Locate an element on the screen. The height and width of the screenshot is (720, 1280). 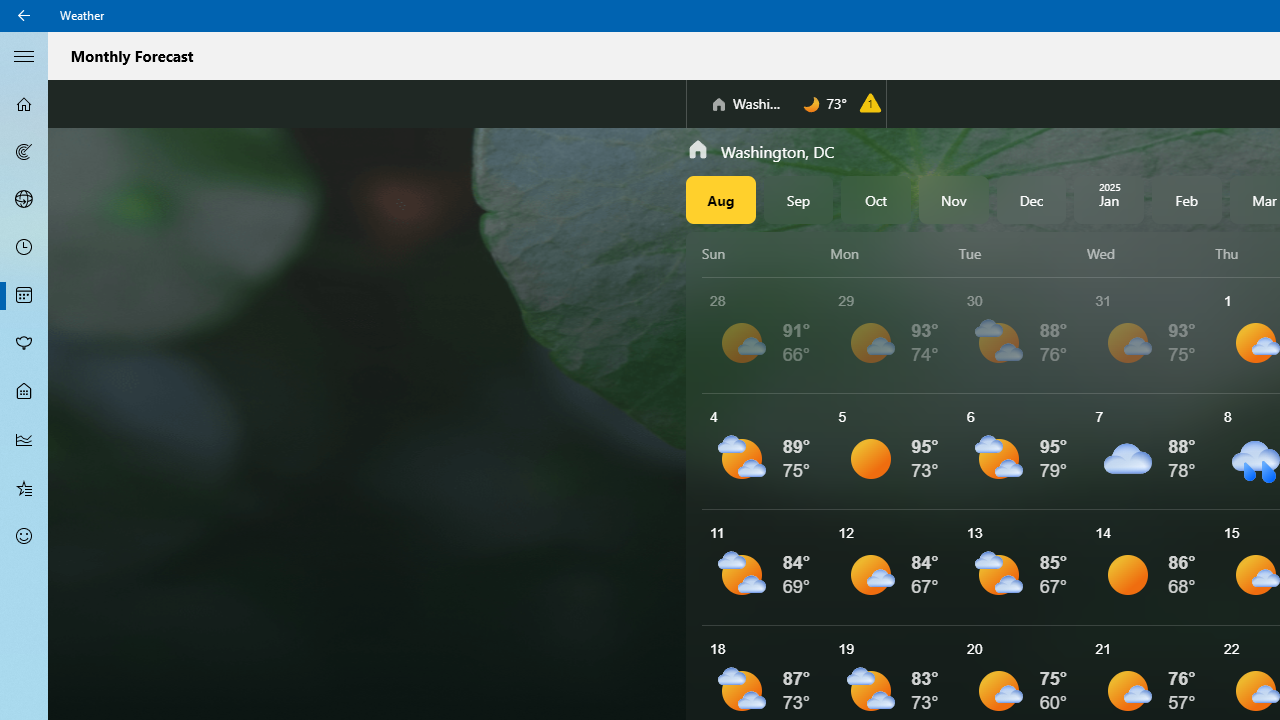
Monthly Forecast - Not Selected is located at coordinates (24, 296).